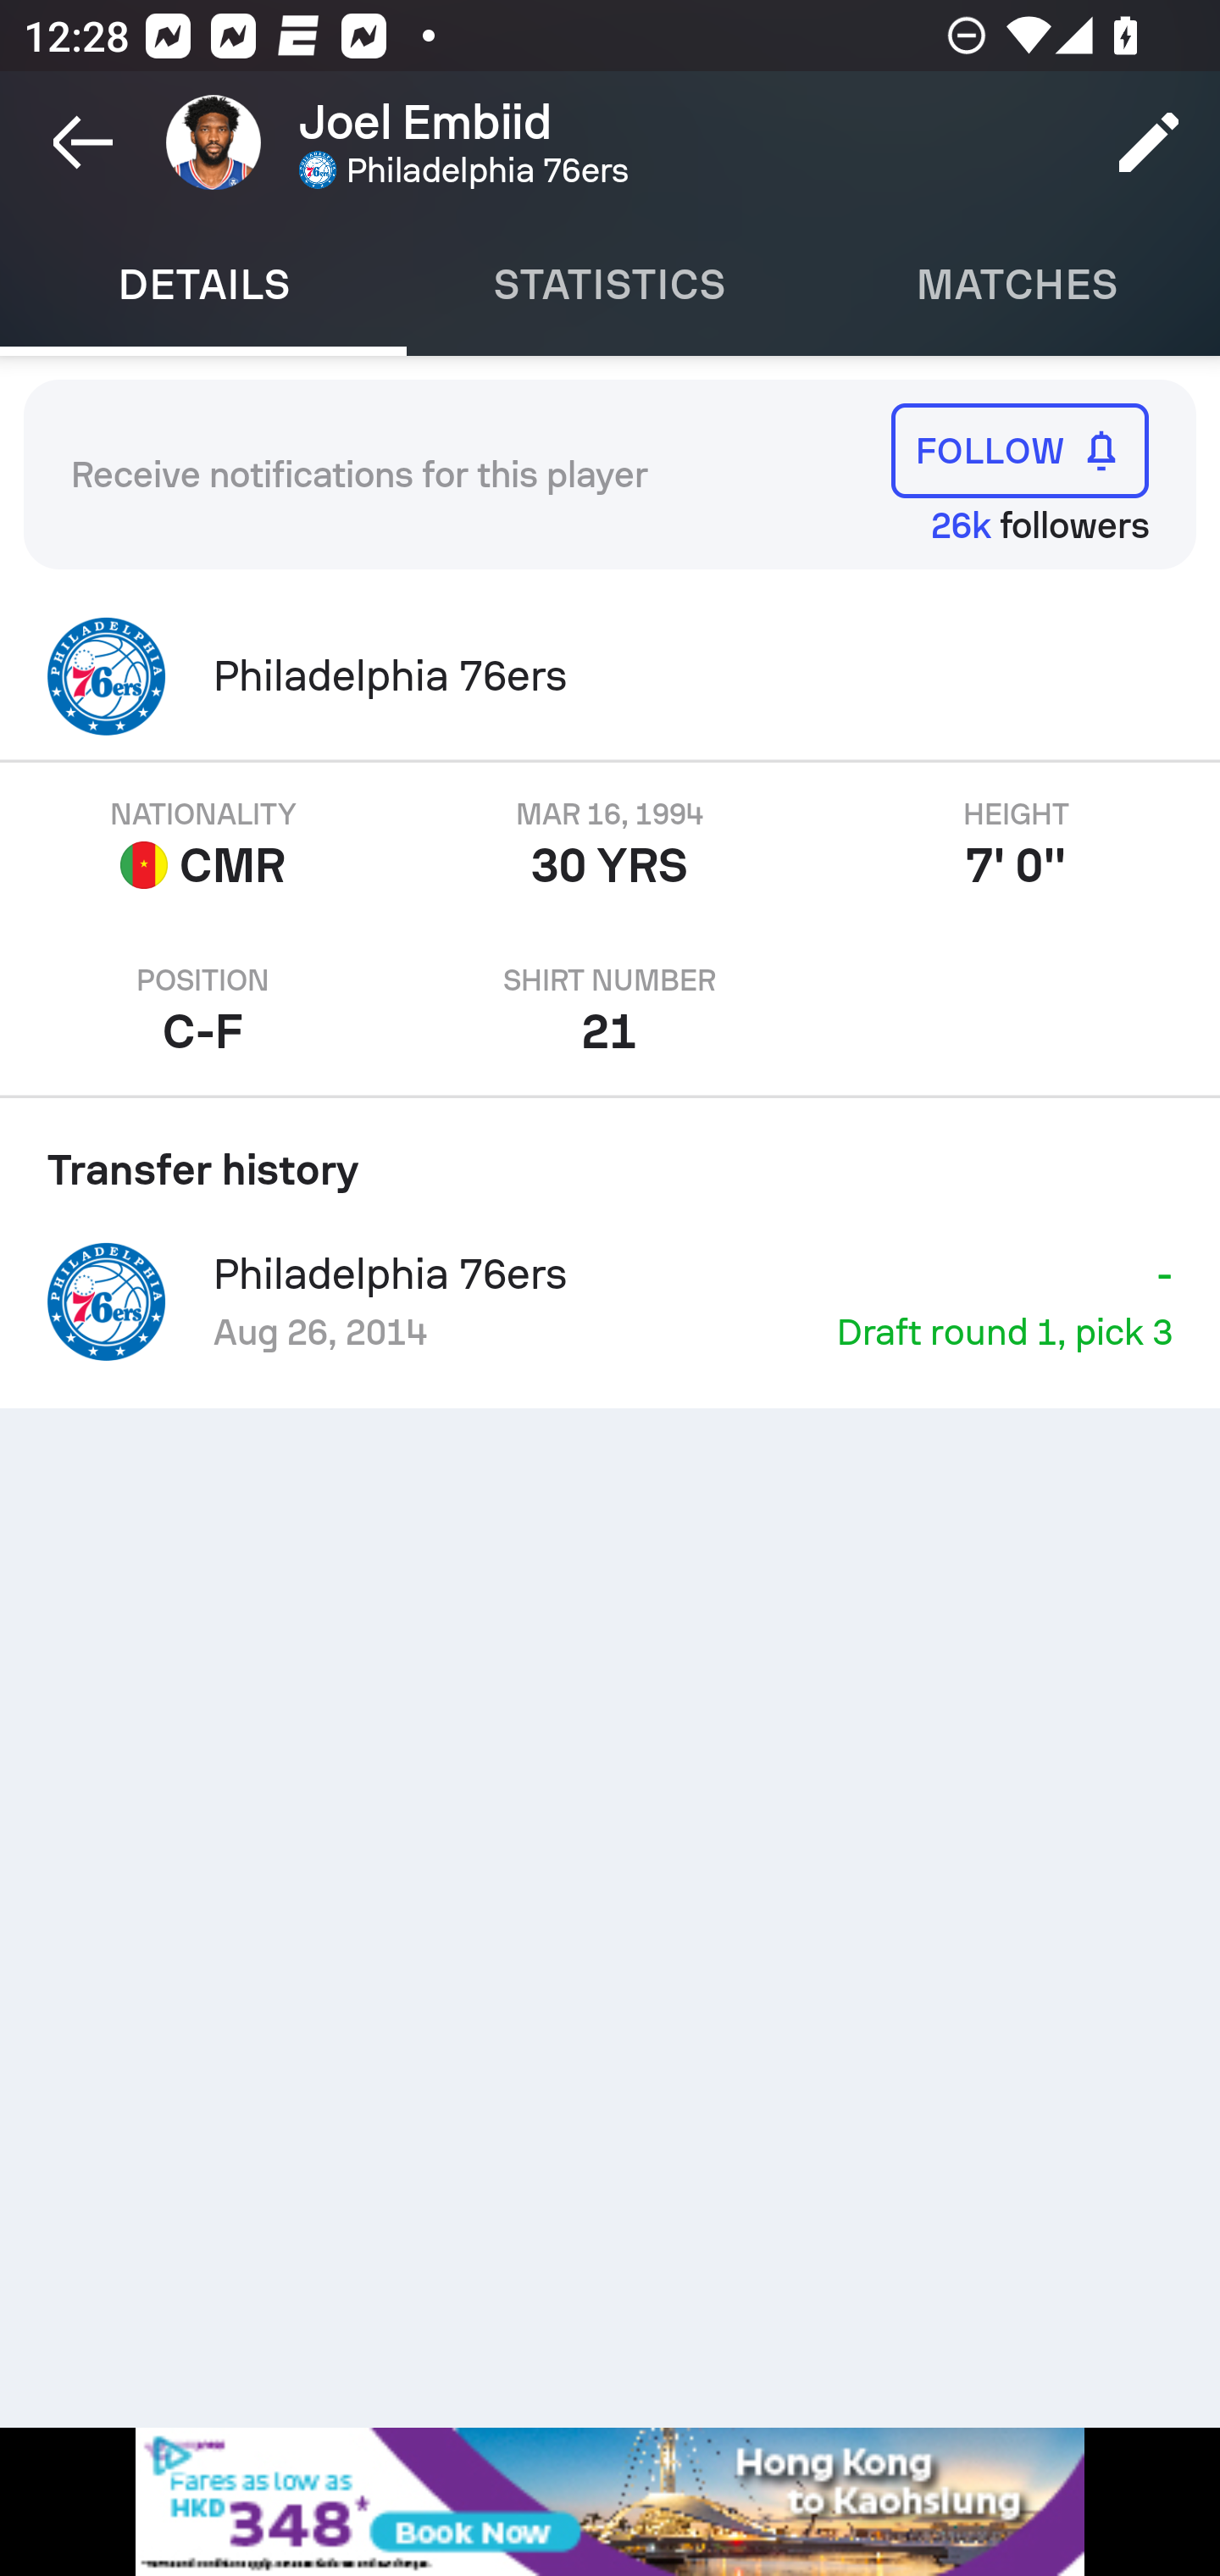 This screenshot has height=2576, width=1220. What do you see at coordinates (203, 1012) in the screenshot?
I see `POSITION C-F` at bounding box center [203, 1012].